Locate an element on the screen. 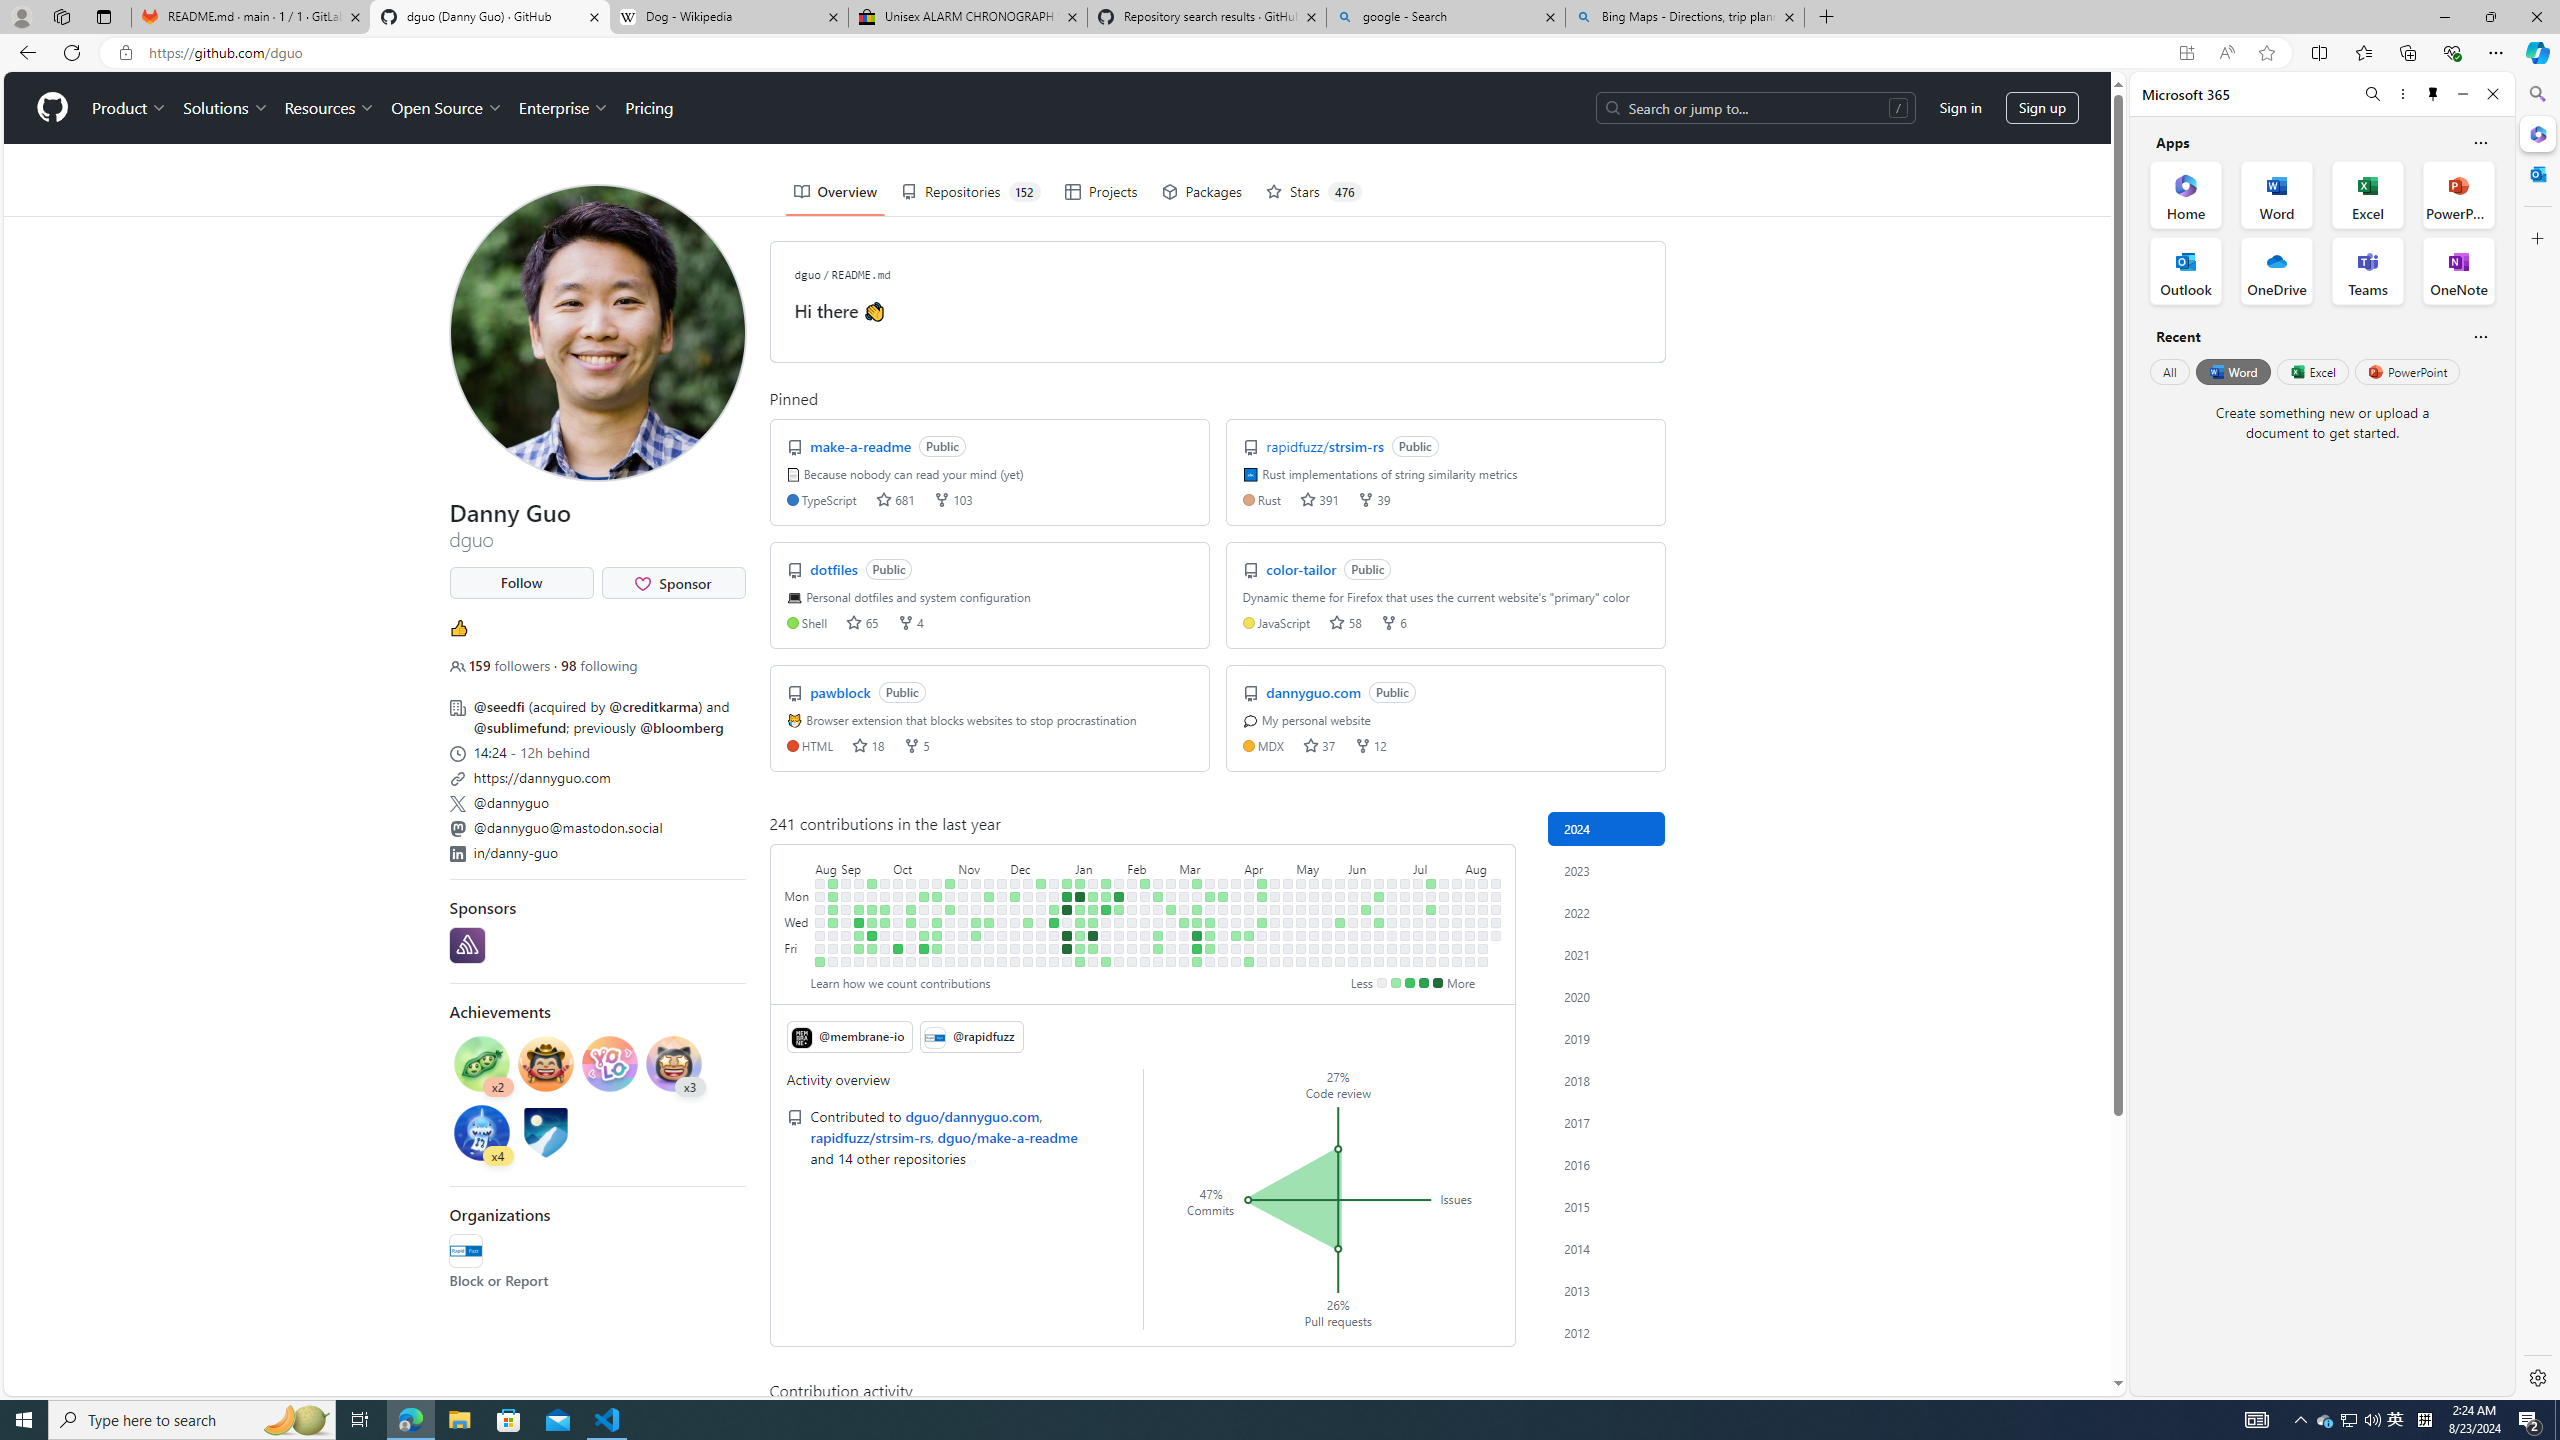 This screenshot has width=2560, height=1440. 2 contributions on August 26th. is located at coordinates (820, 962).